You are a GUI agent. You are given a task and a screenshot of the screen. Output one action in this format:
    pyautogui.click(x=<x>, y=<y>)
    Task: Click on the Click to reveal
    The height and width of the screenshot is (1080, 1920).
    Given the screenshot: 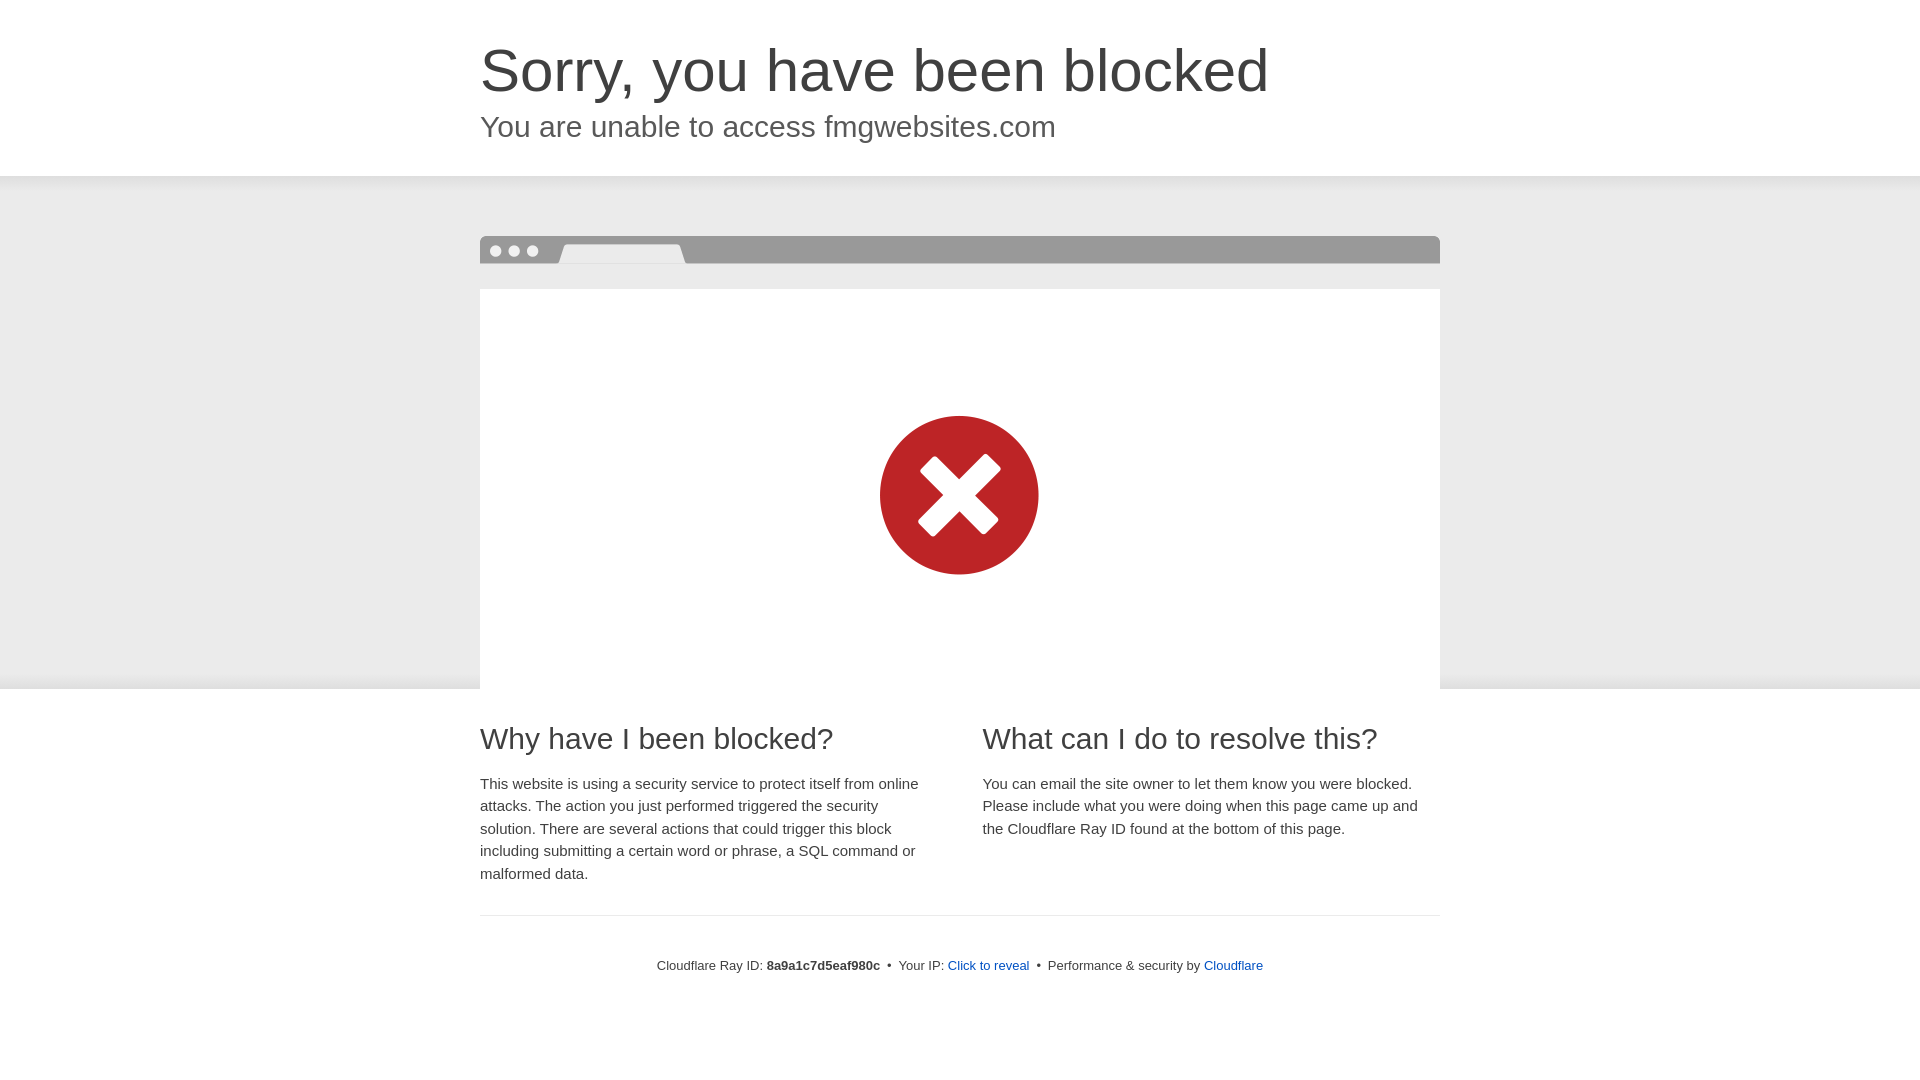 What is the action you would take?
    pyautogui.click(x=988, y=966)
    